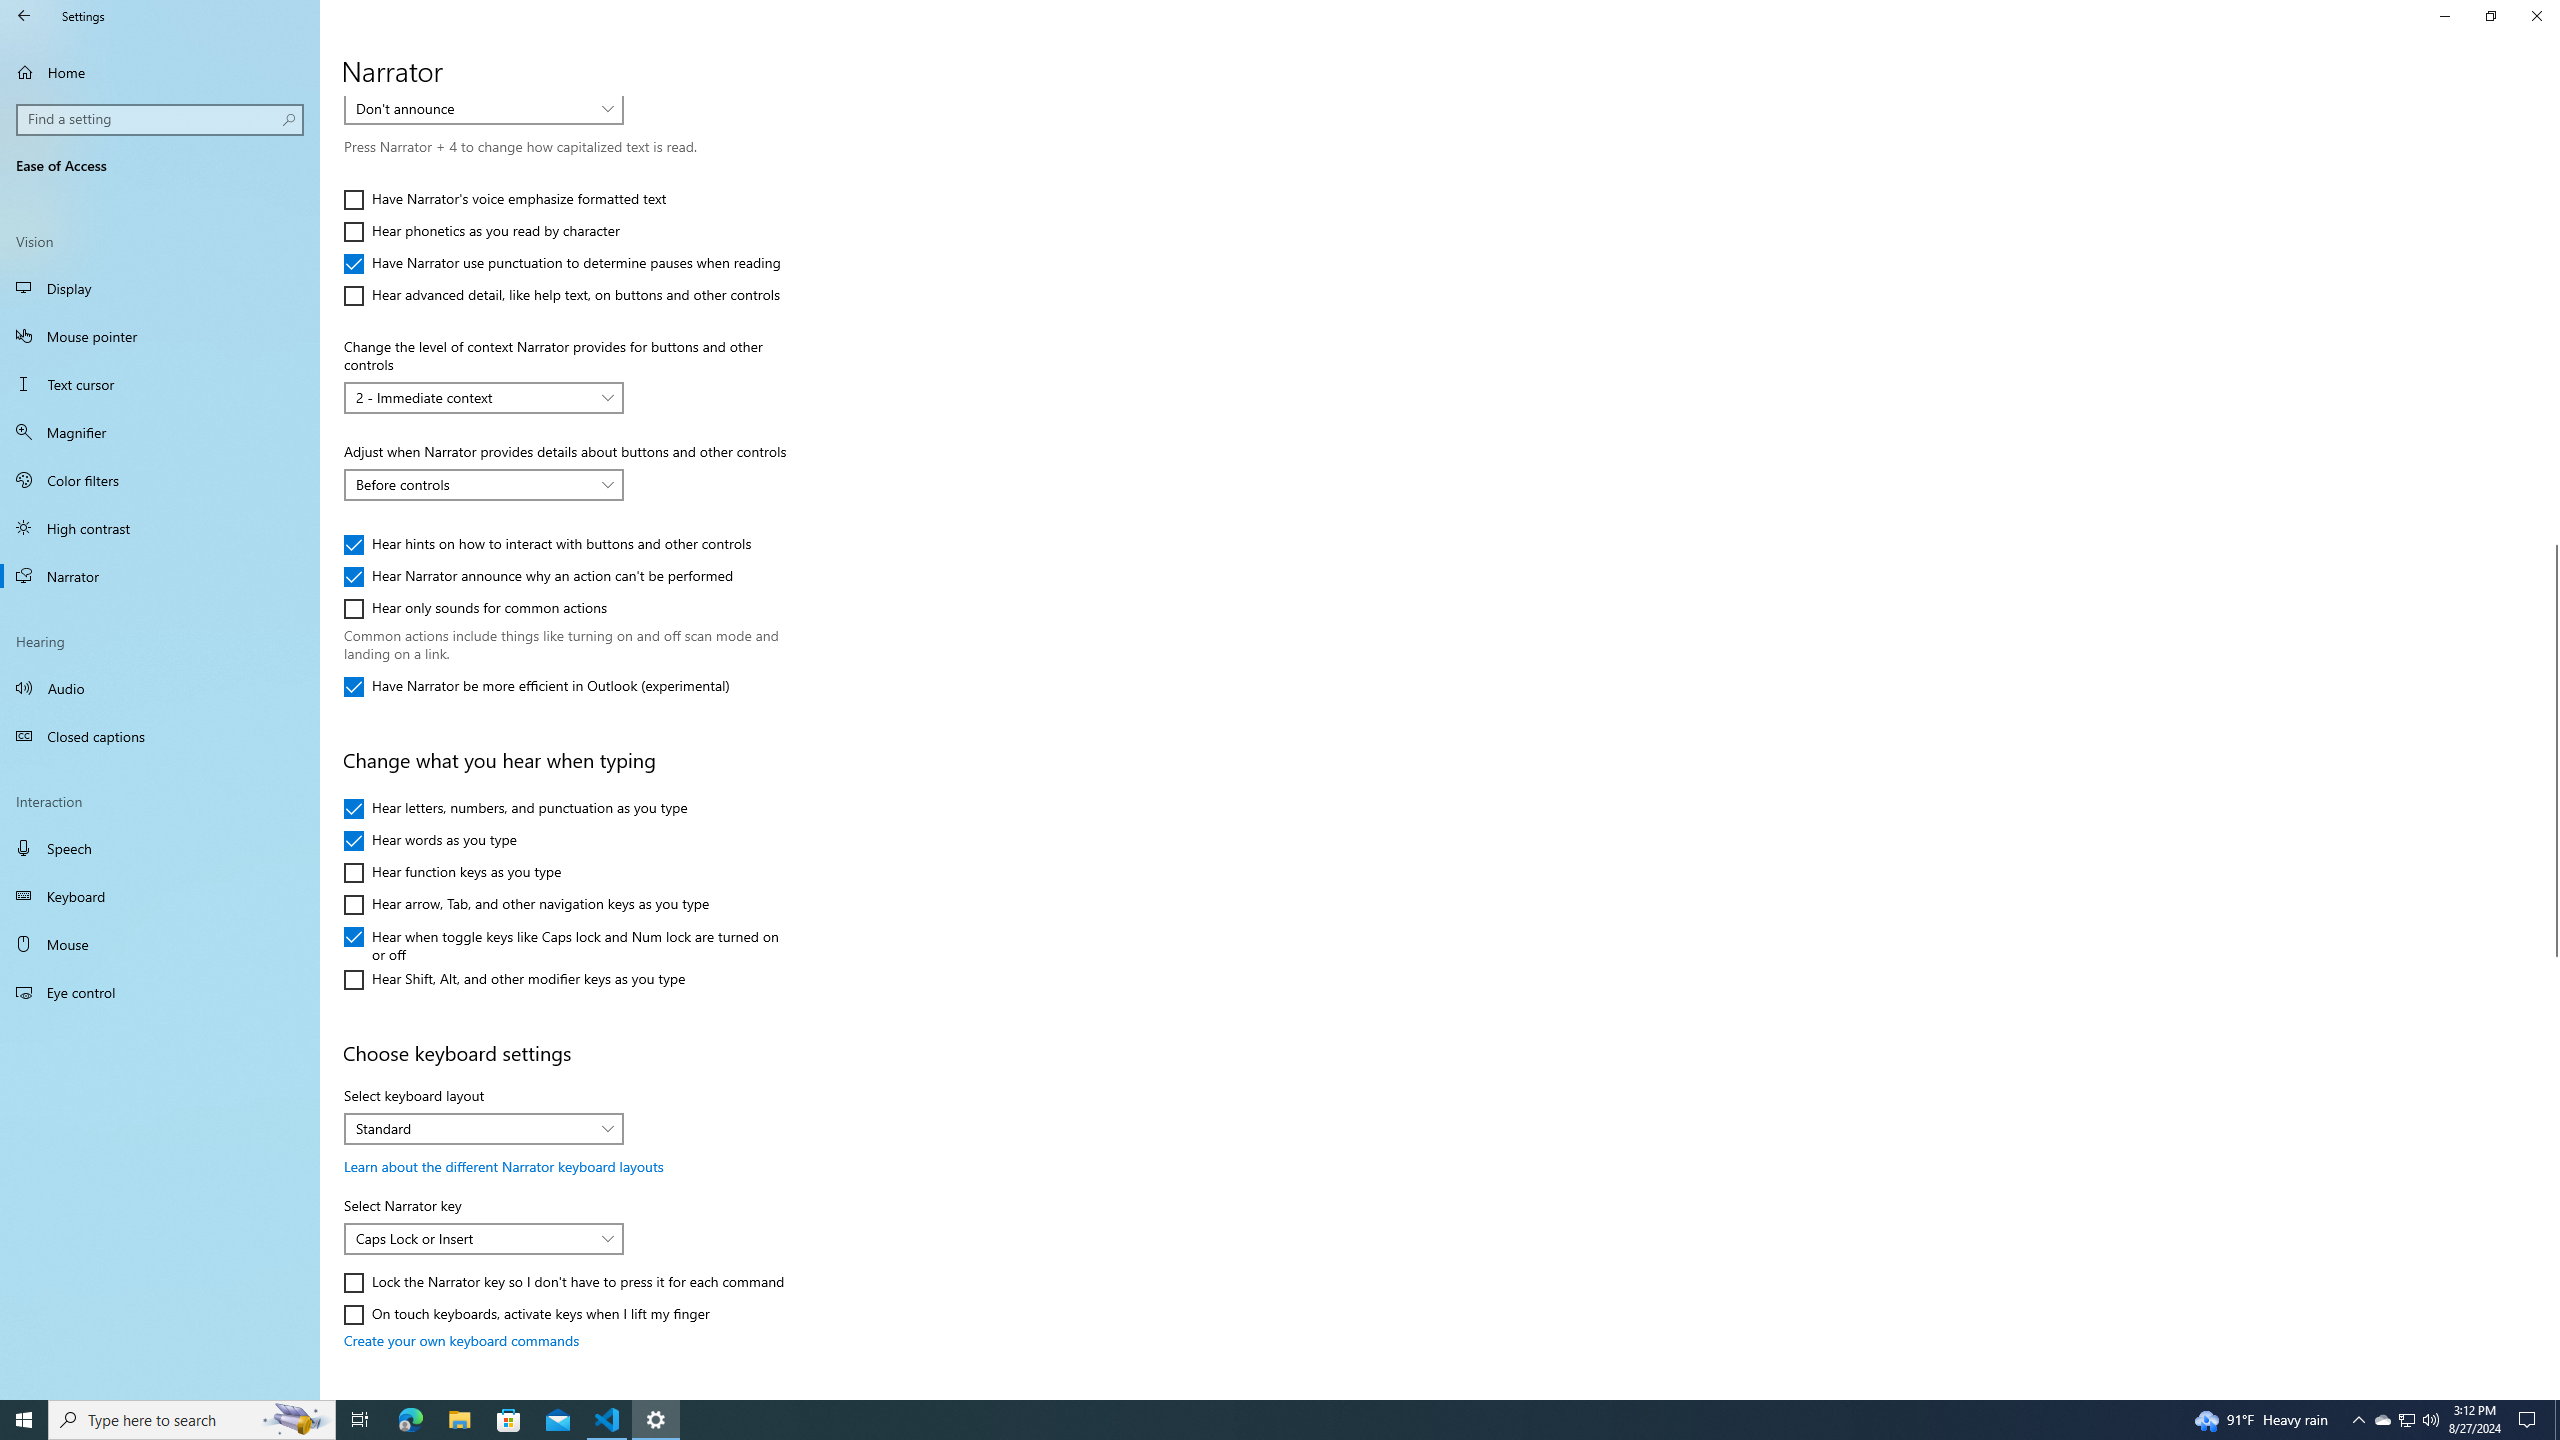 Image resolution: width=2560 pixels, height=1440 pixels. I want to click on High contrast, so click(160, 527).